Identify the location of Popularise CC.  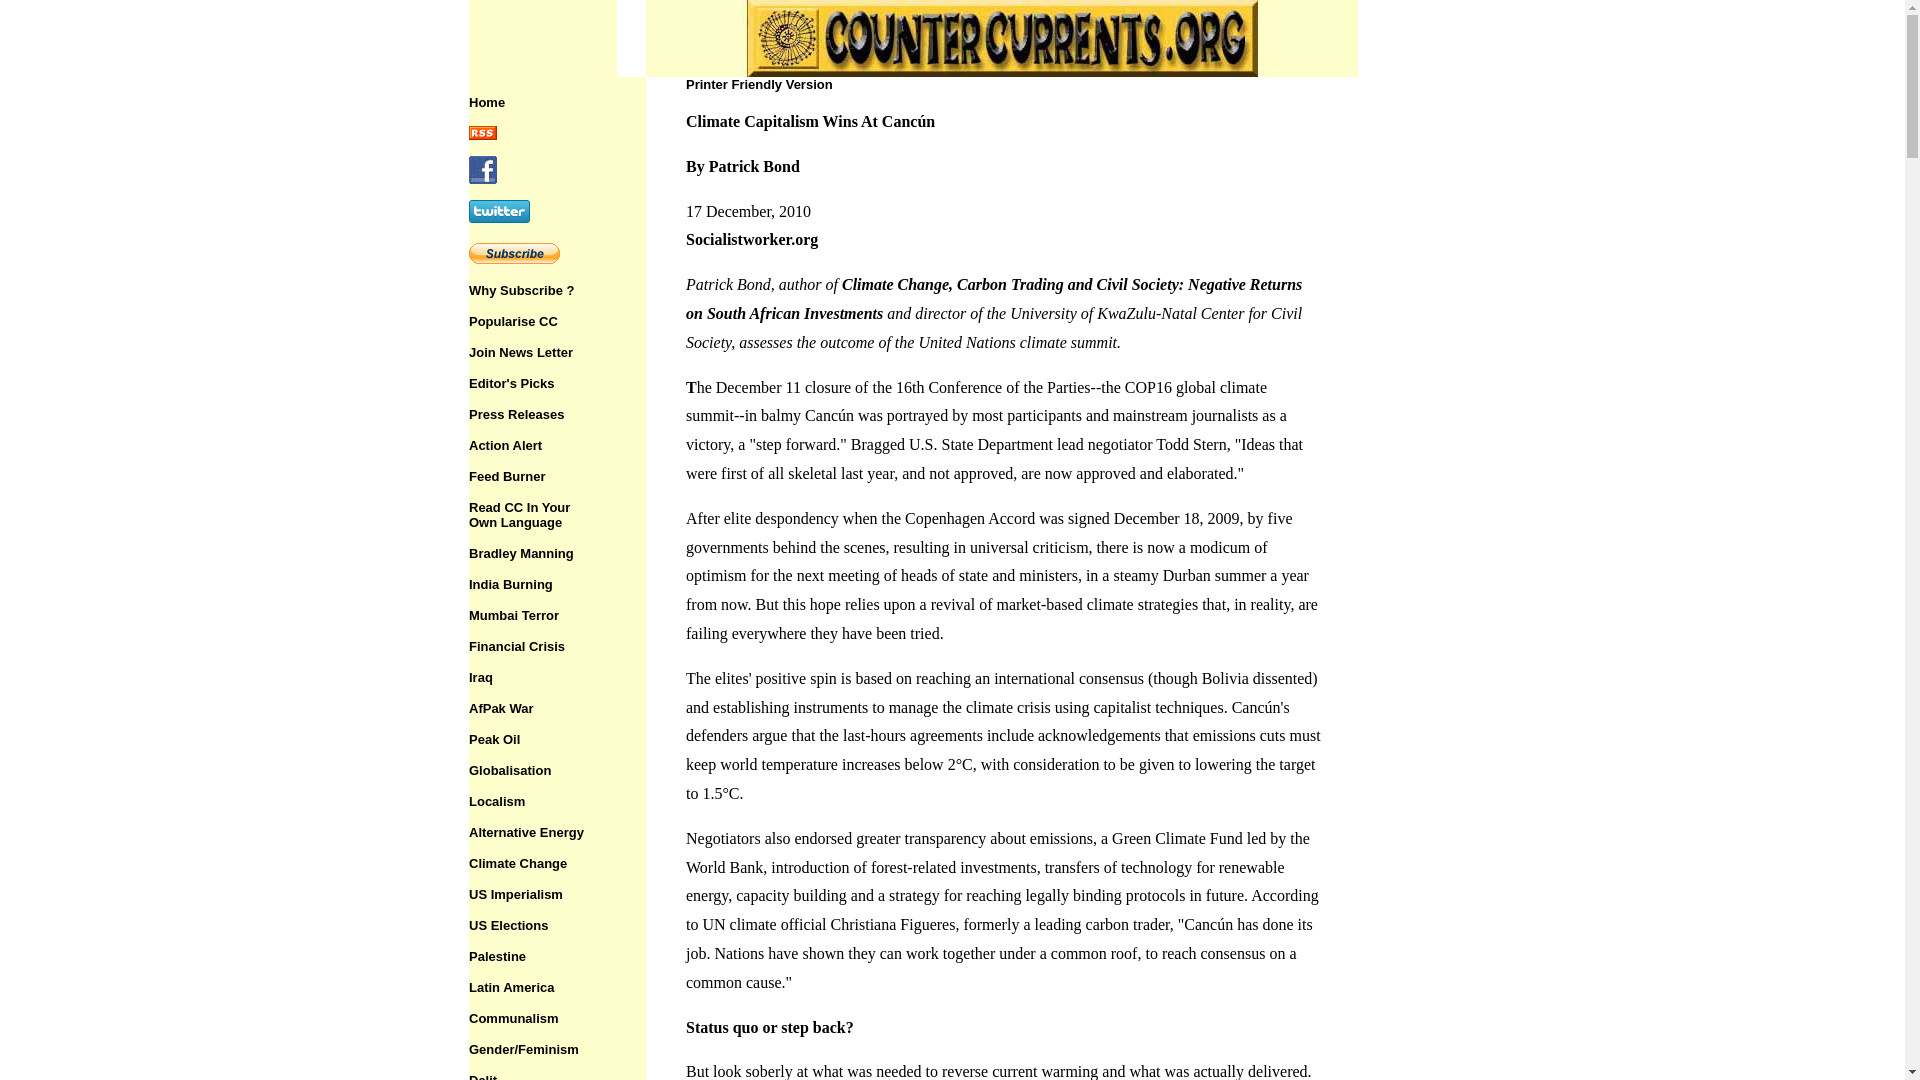
(513, 322).